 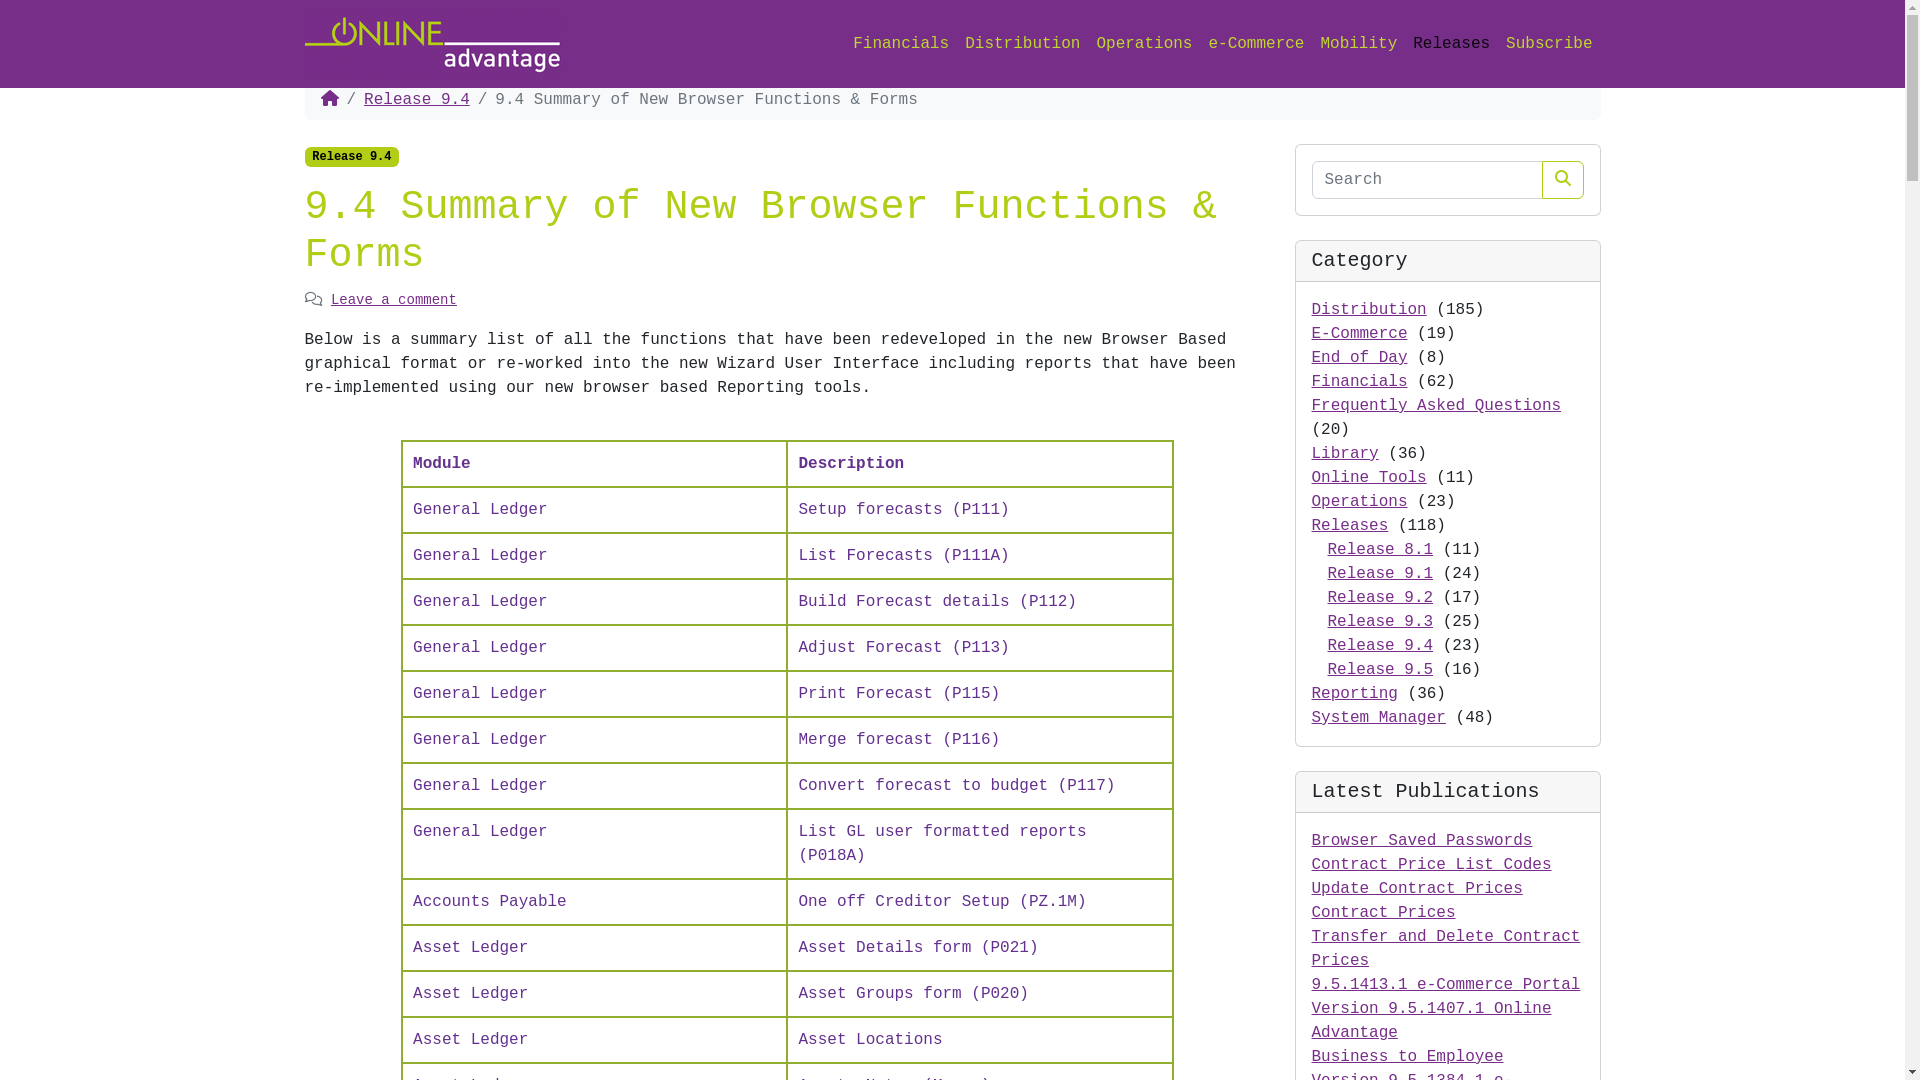 I want to click on Financials, so click(x=1360, y=382).